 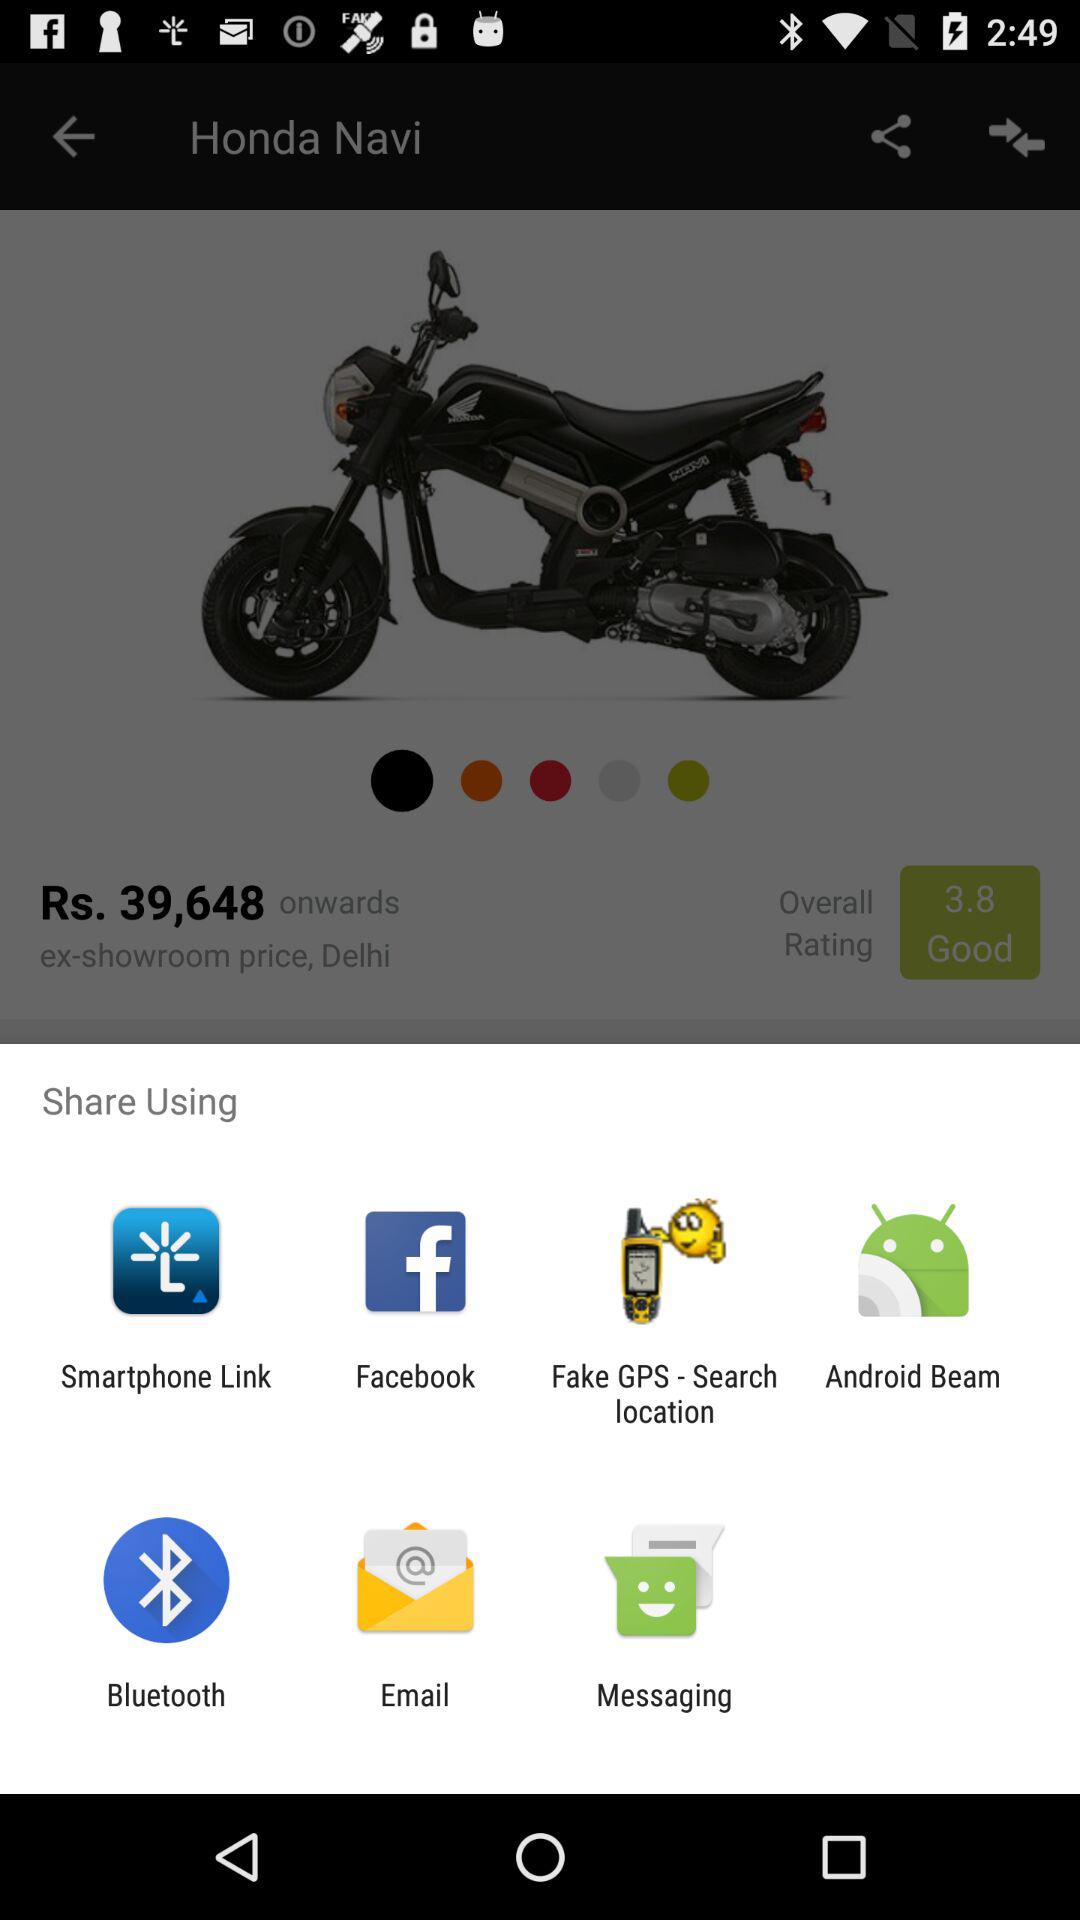 I want to click on swipe until fake gps search icon, so click(x=664, y=1393).